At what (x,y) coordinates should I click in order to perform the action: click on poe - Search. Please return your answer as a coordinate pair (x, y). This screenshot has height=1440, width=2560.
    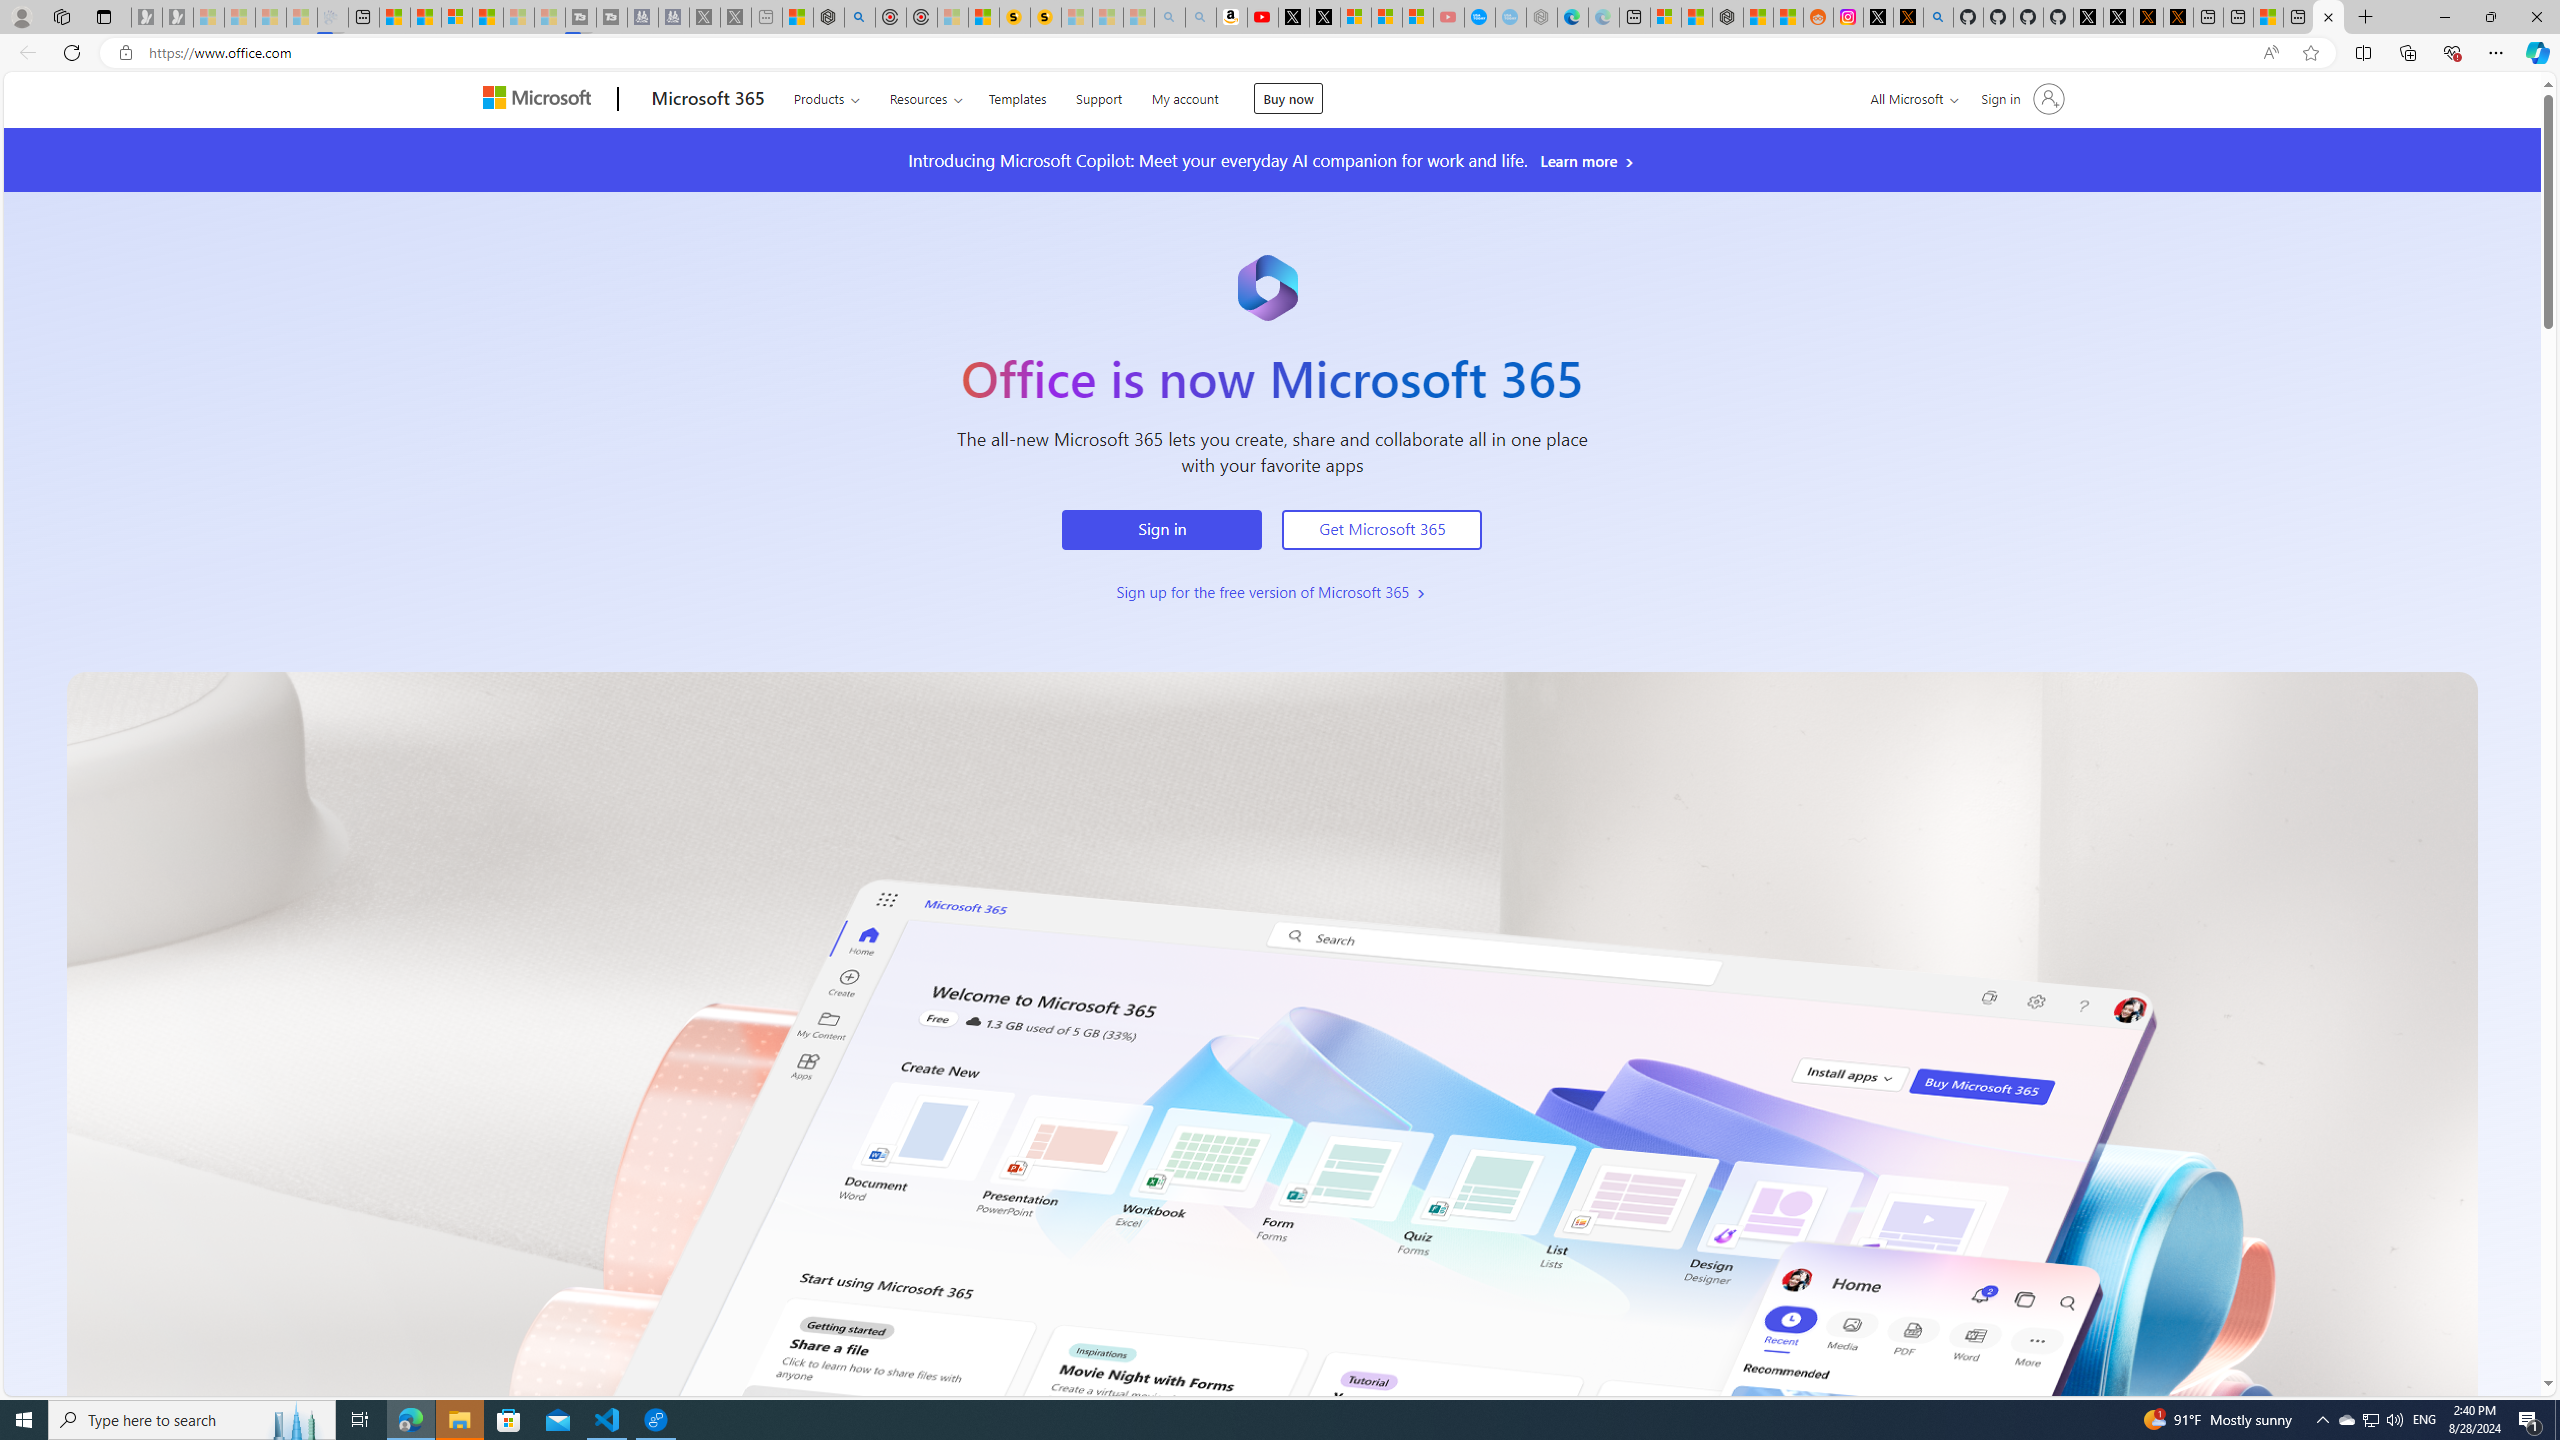
    Looking at the image, I should click on (860, 17).